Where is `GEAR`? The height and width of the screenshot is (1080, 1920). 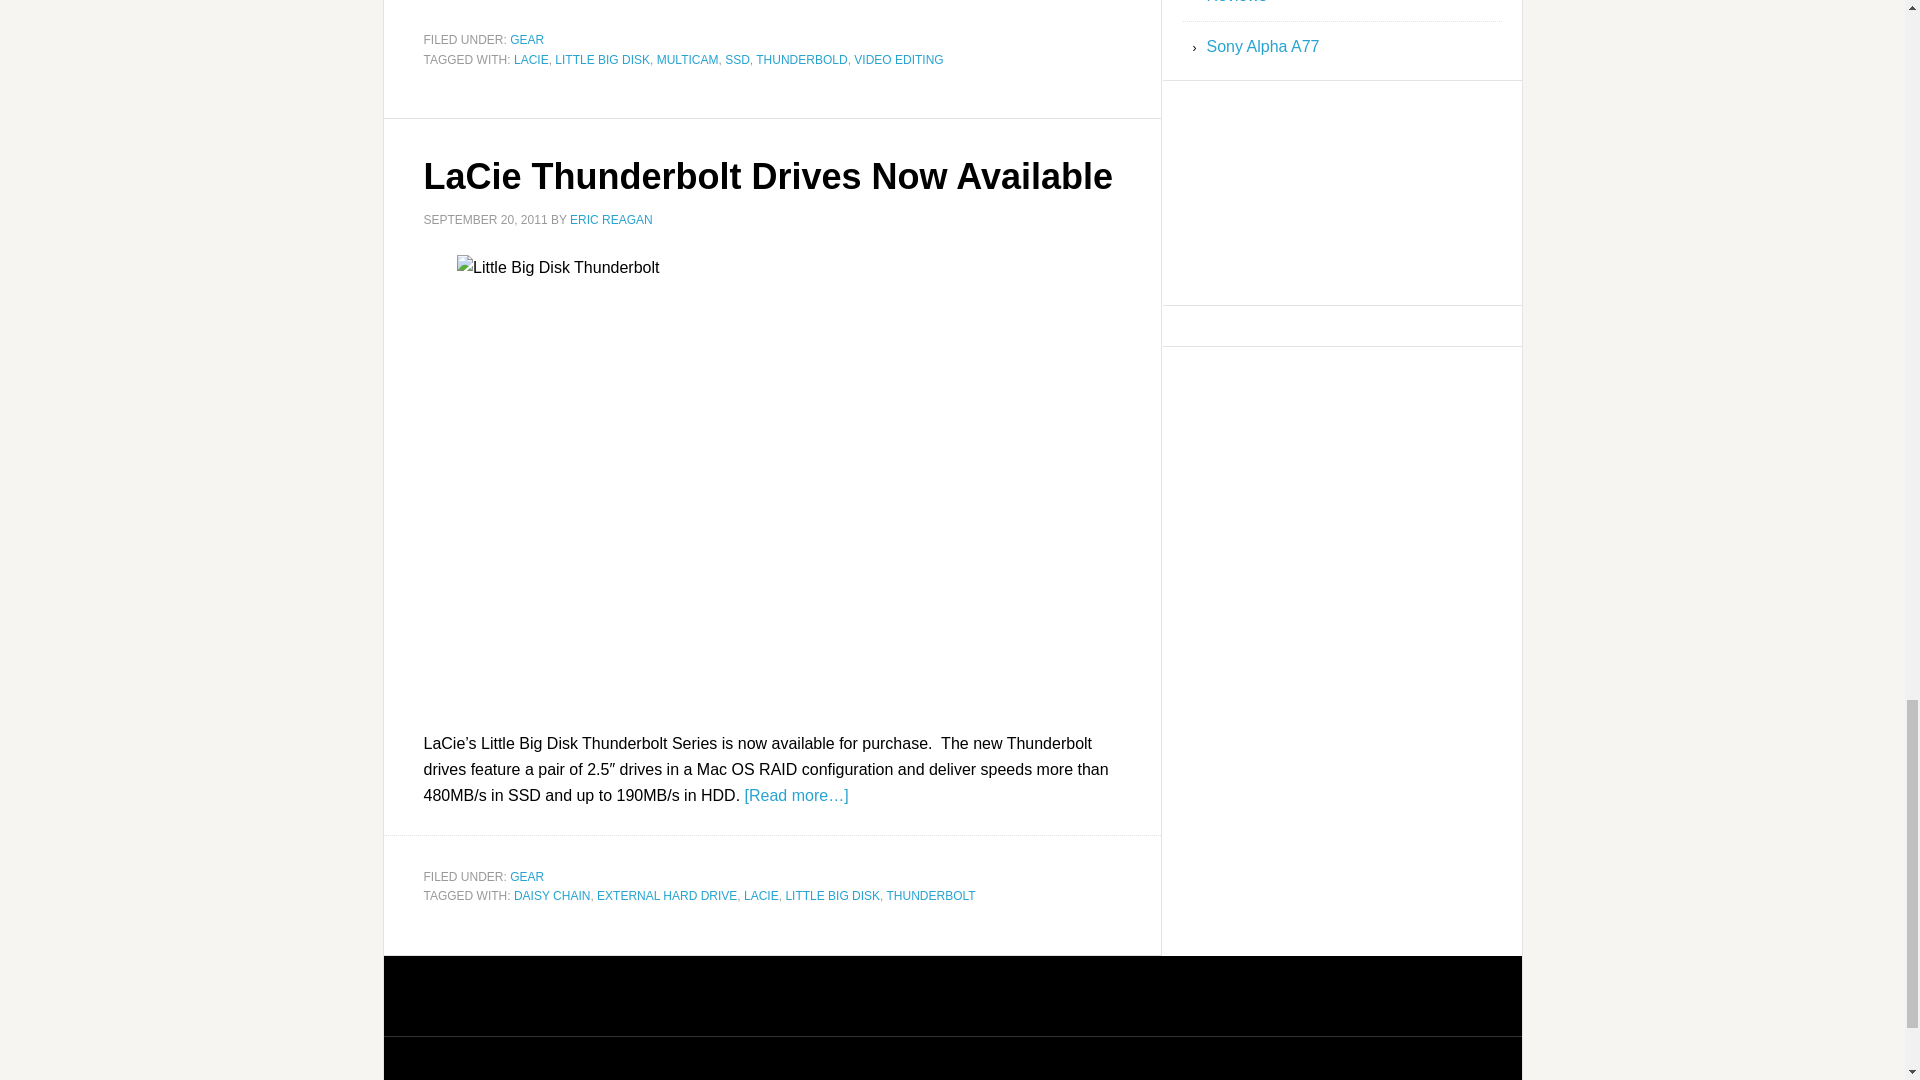
GEAR is located at coordinates (526, 877).